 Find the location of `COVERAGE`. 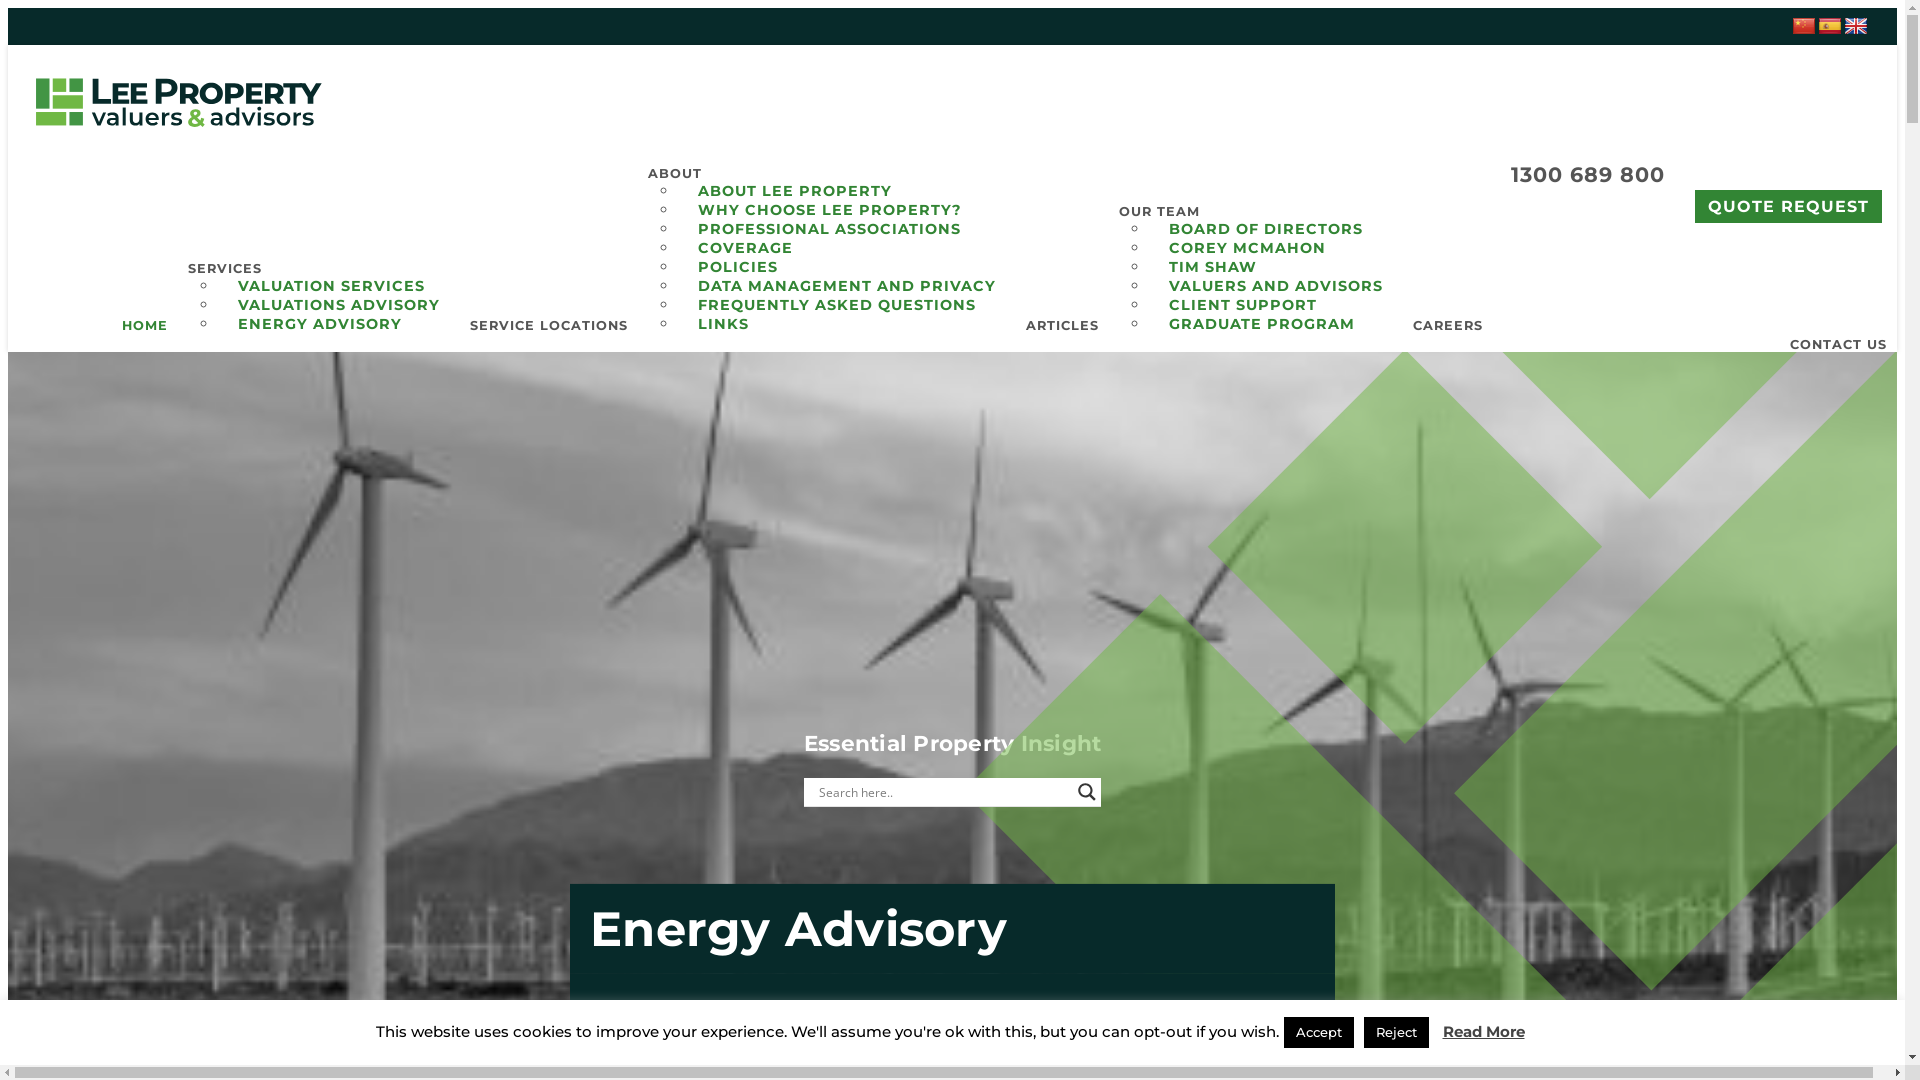

COVERAGE is located at coordinates (746, 248).